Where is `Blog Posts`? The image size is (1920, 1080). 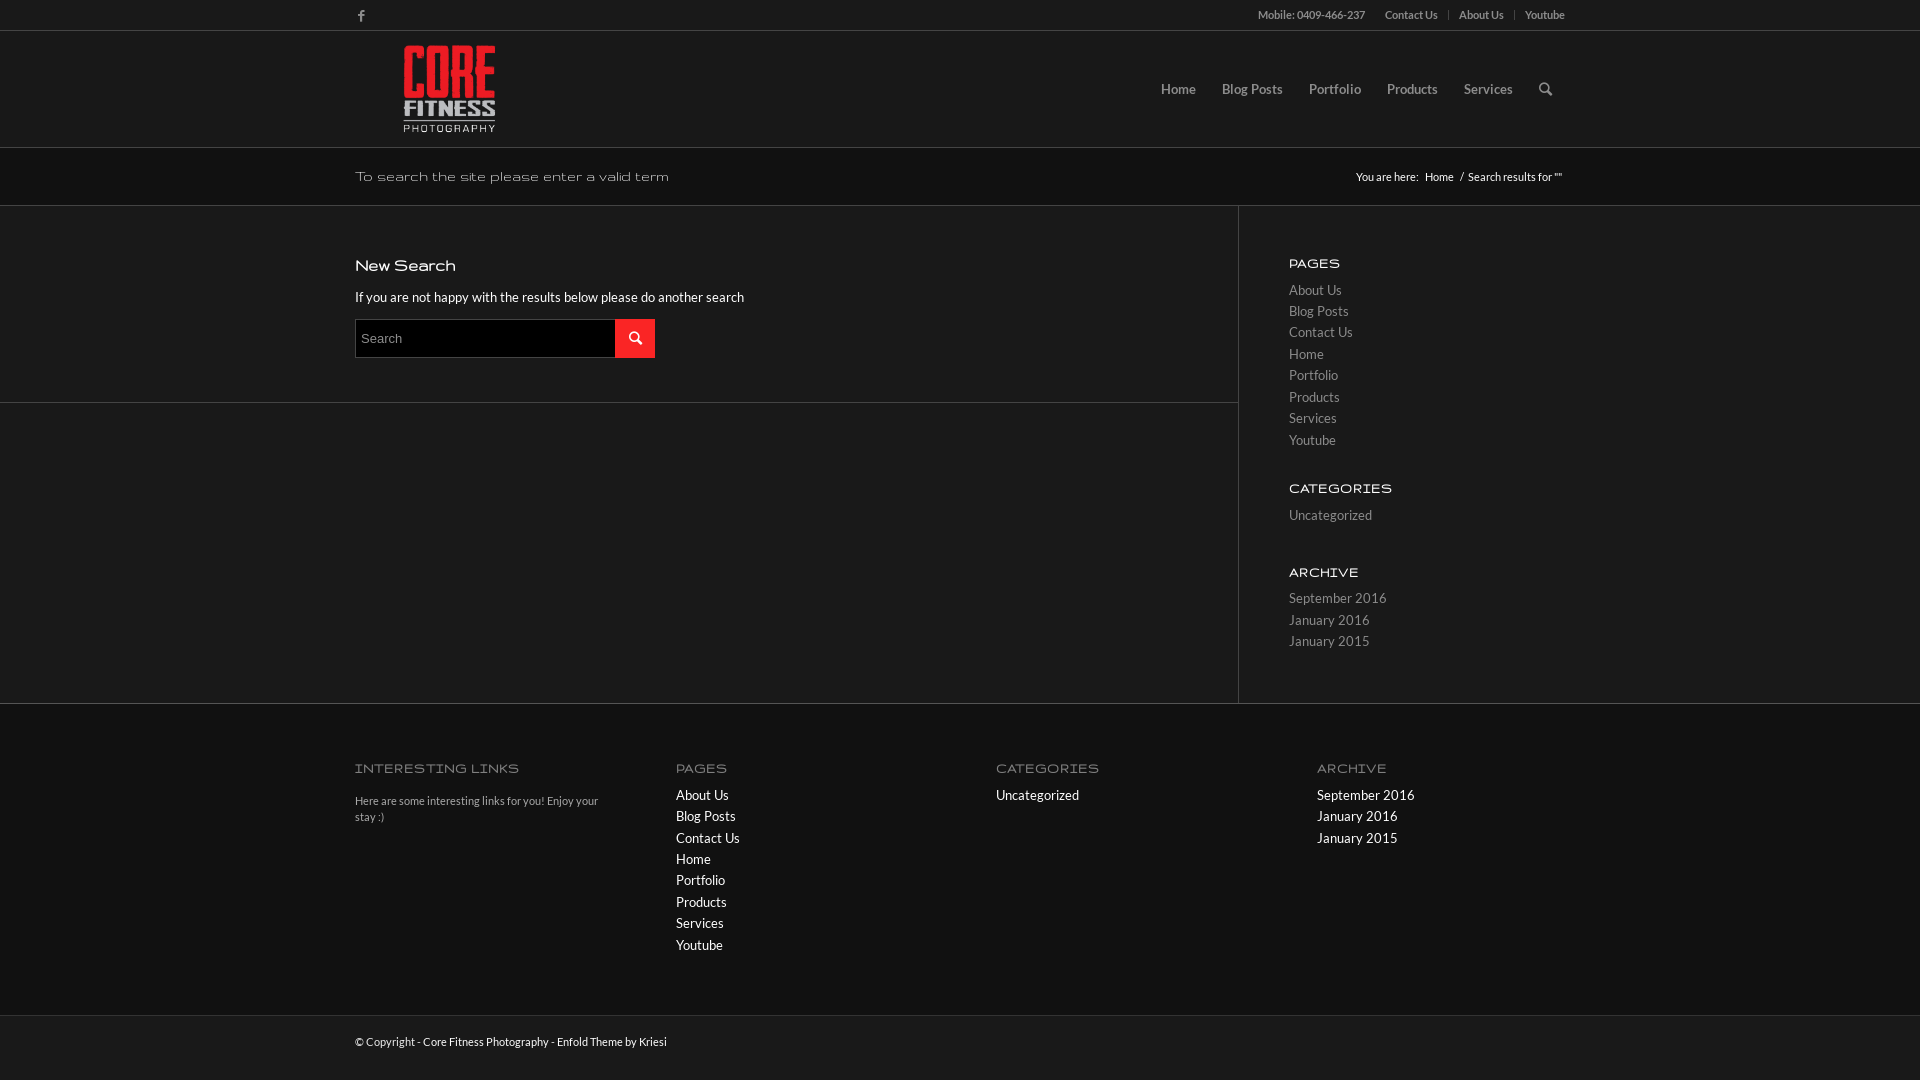
Blog Posts is located at coordinates (1319, 311).